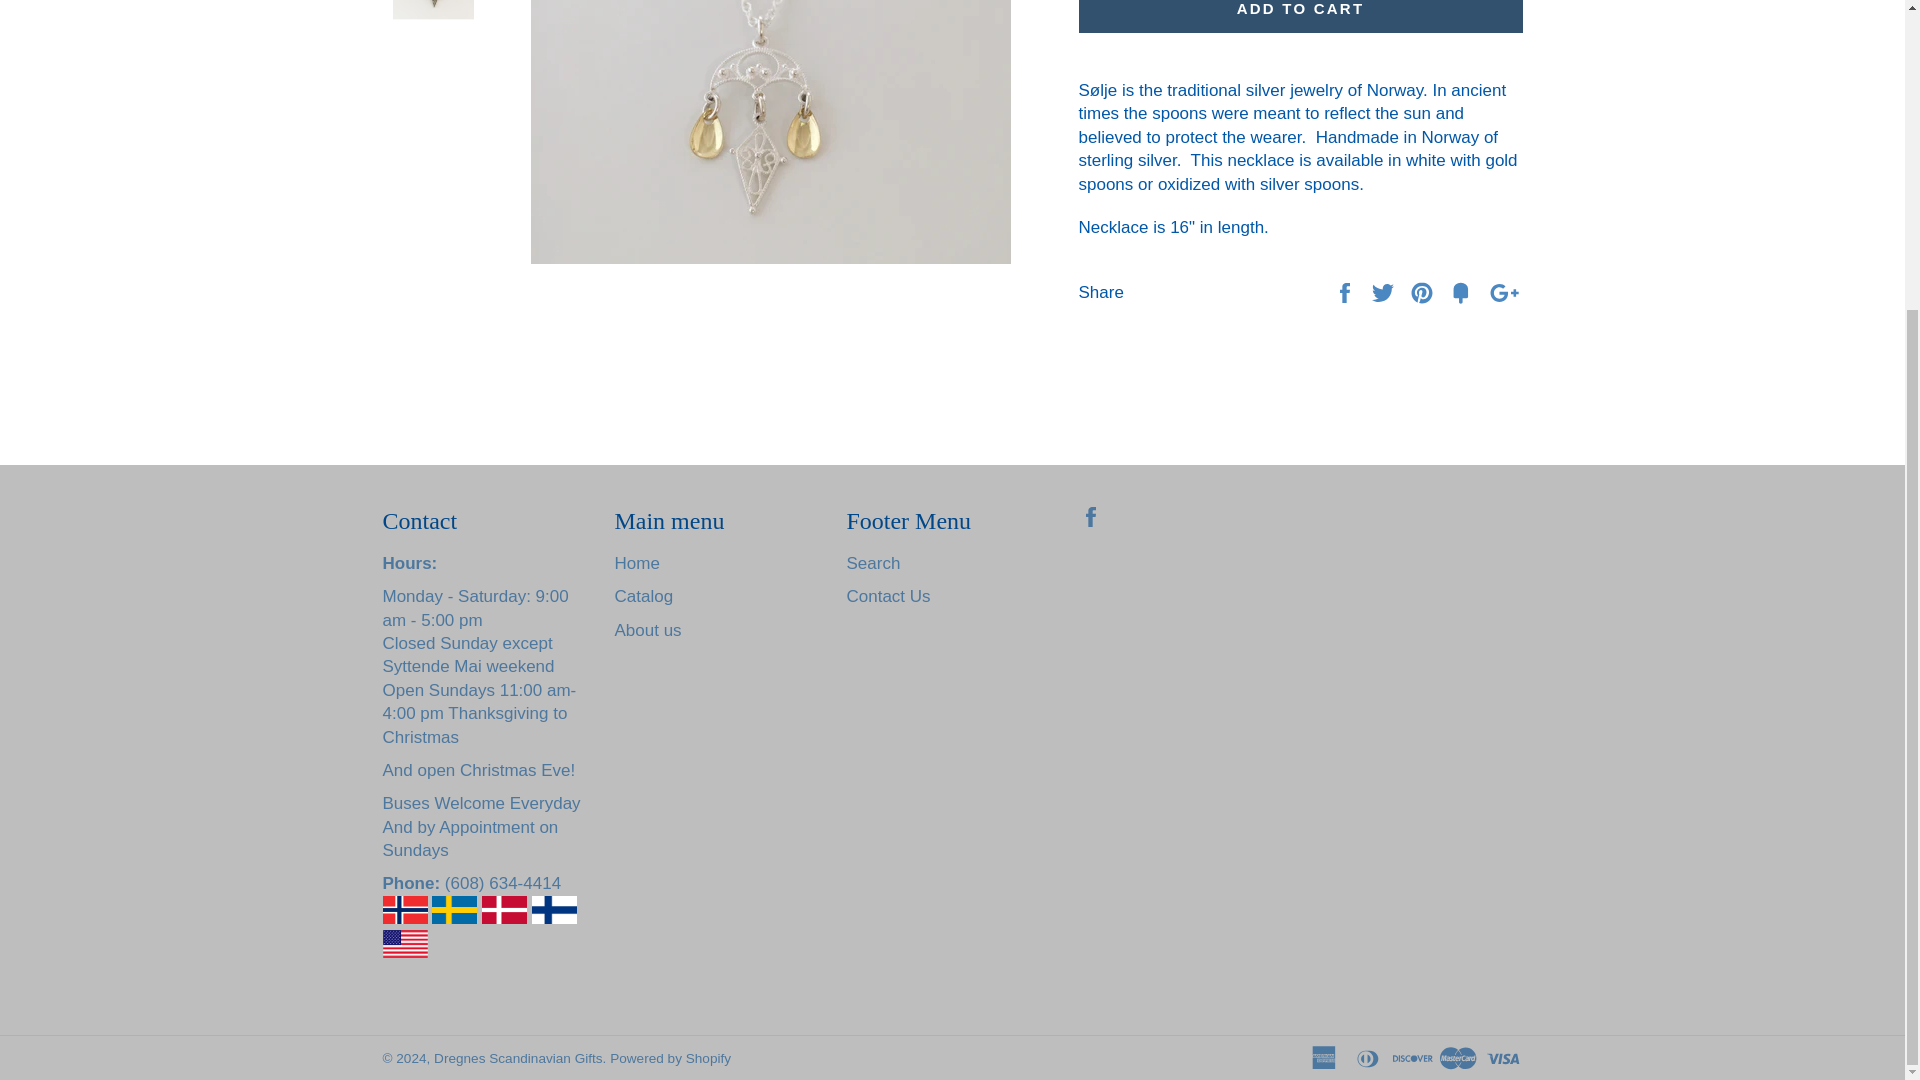 The height and width of the screenshot is (1080, 1920). I want to click on Facebook, so click(1094, 516).